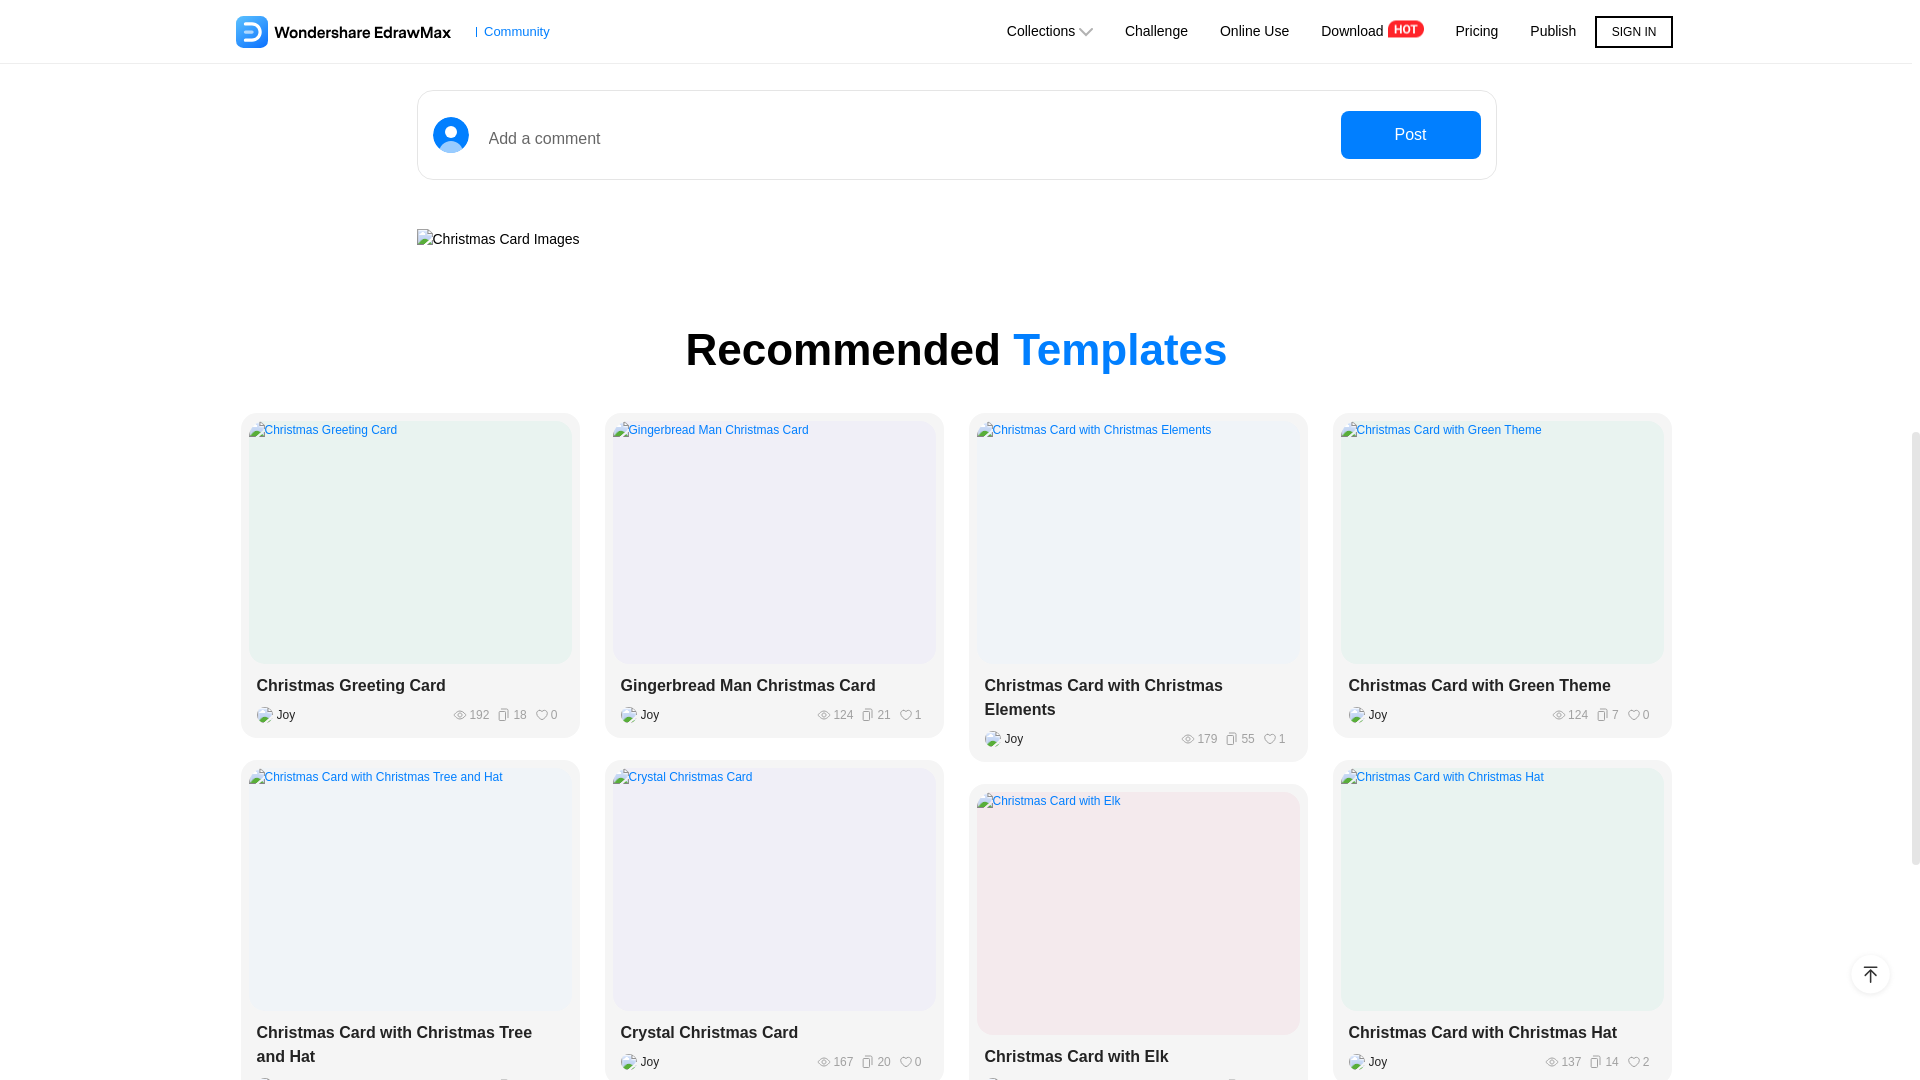 This screenshot has width=1920, height=1080. I want to click on Christmas Greeting Card, so click(410, 685).